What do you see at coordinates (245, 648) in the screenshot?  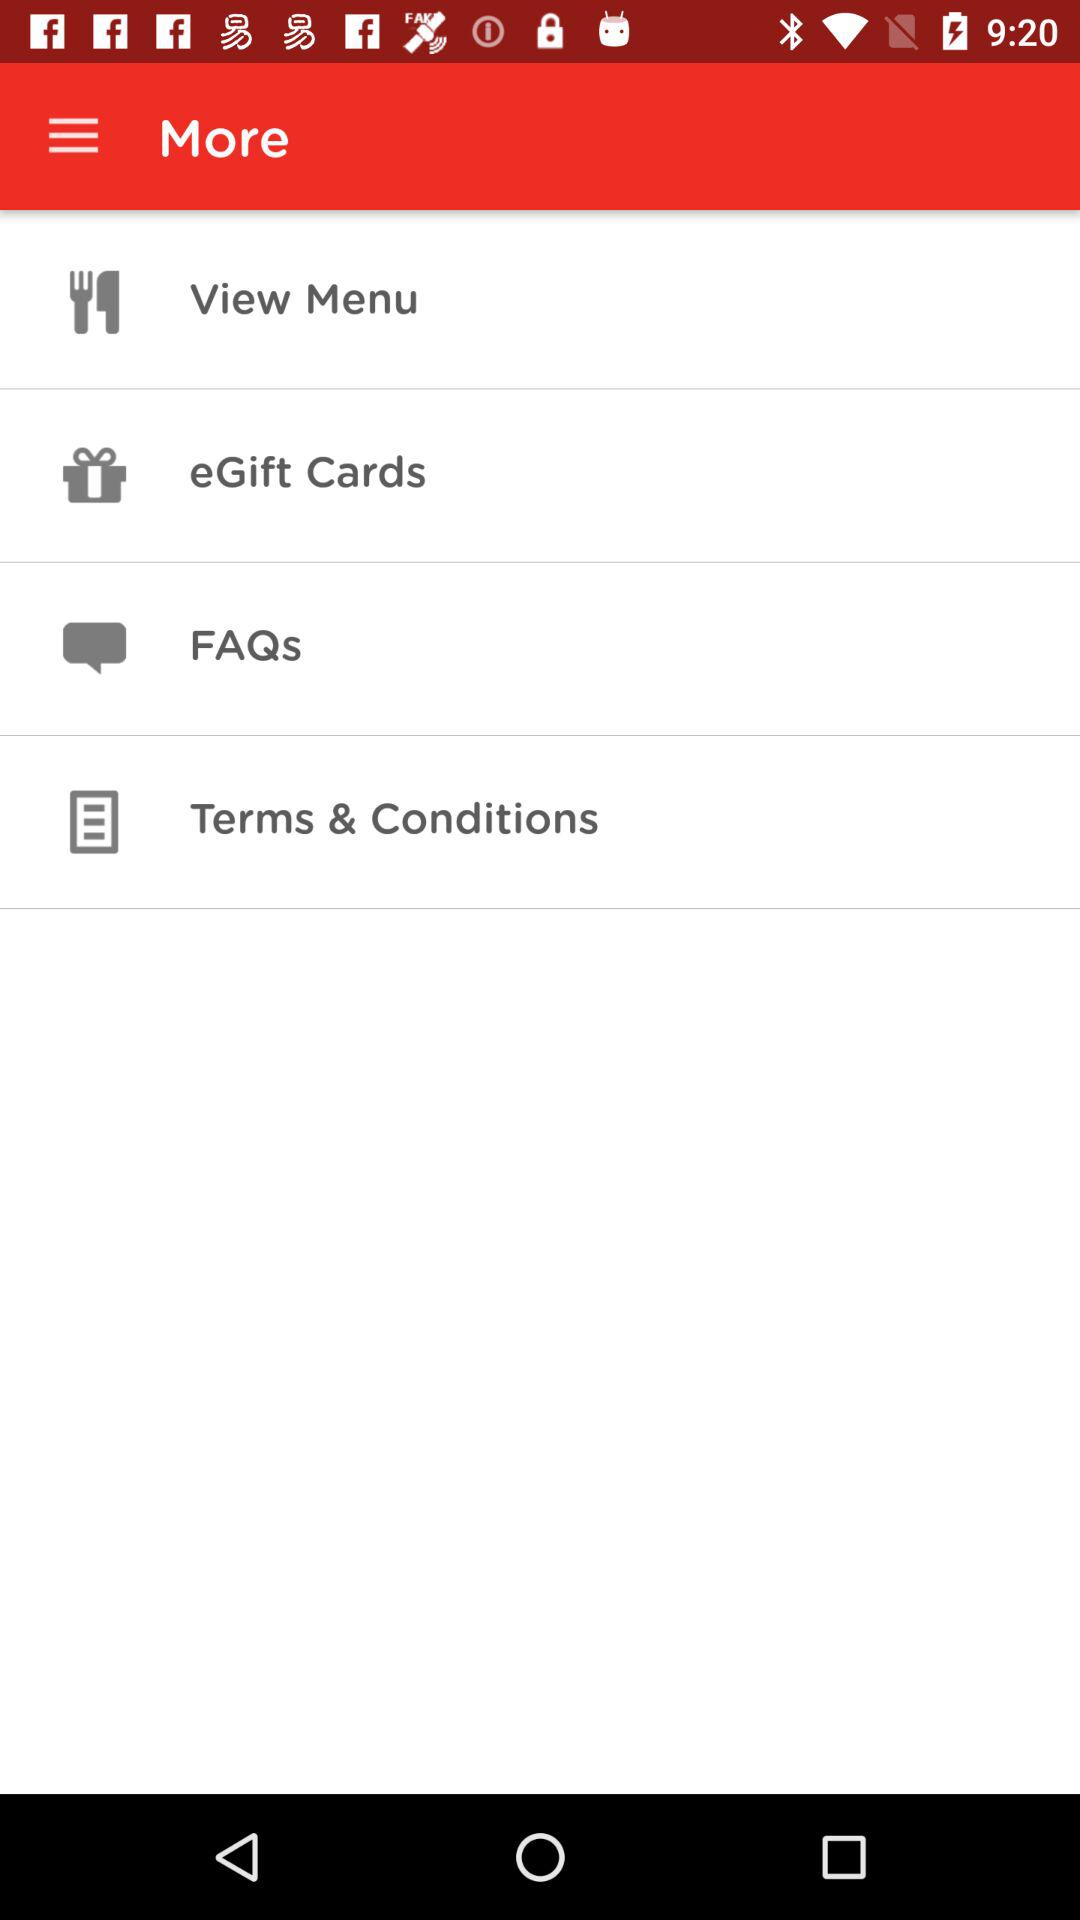 I see `scroll to the faqs icon` at bounding box center [245, 648].